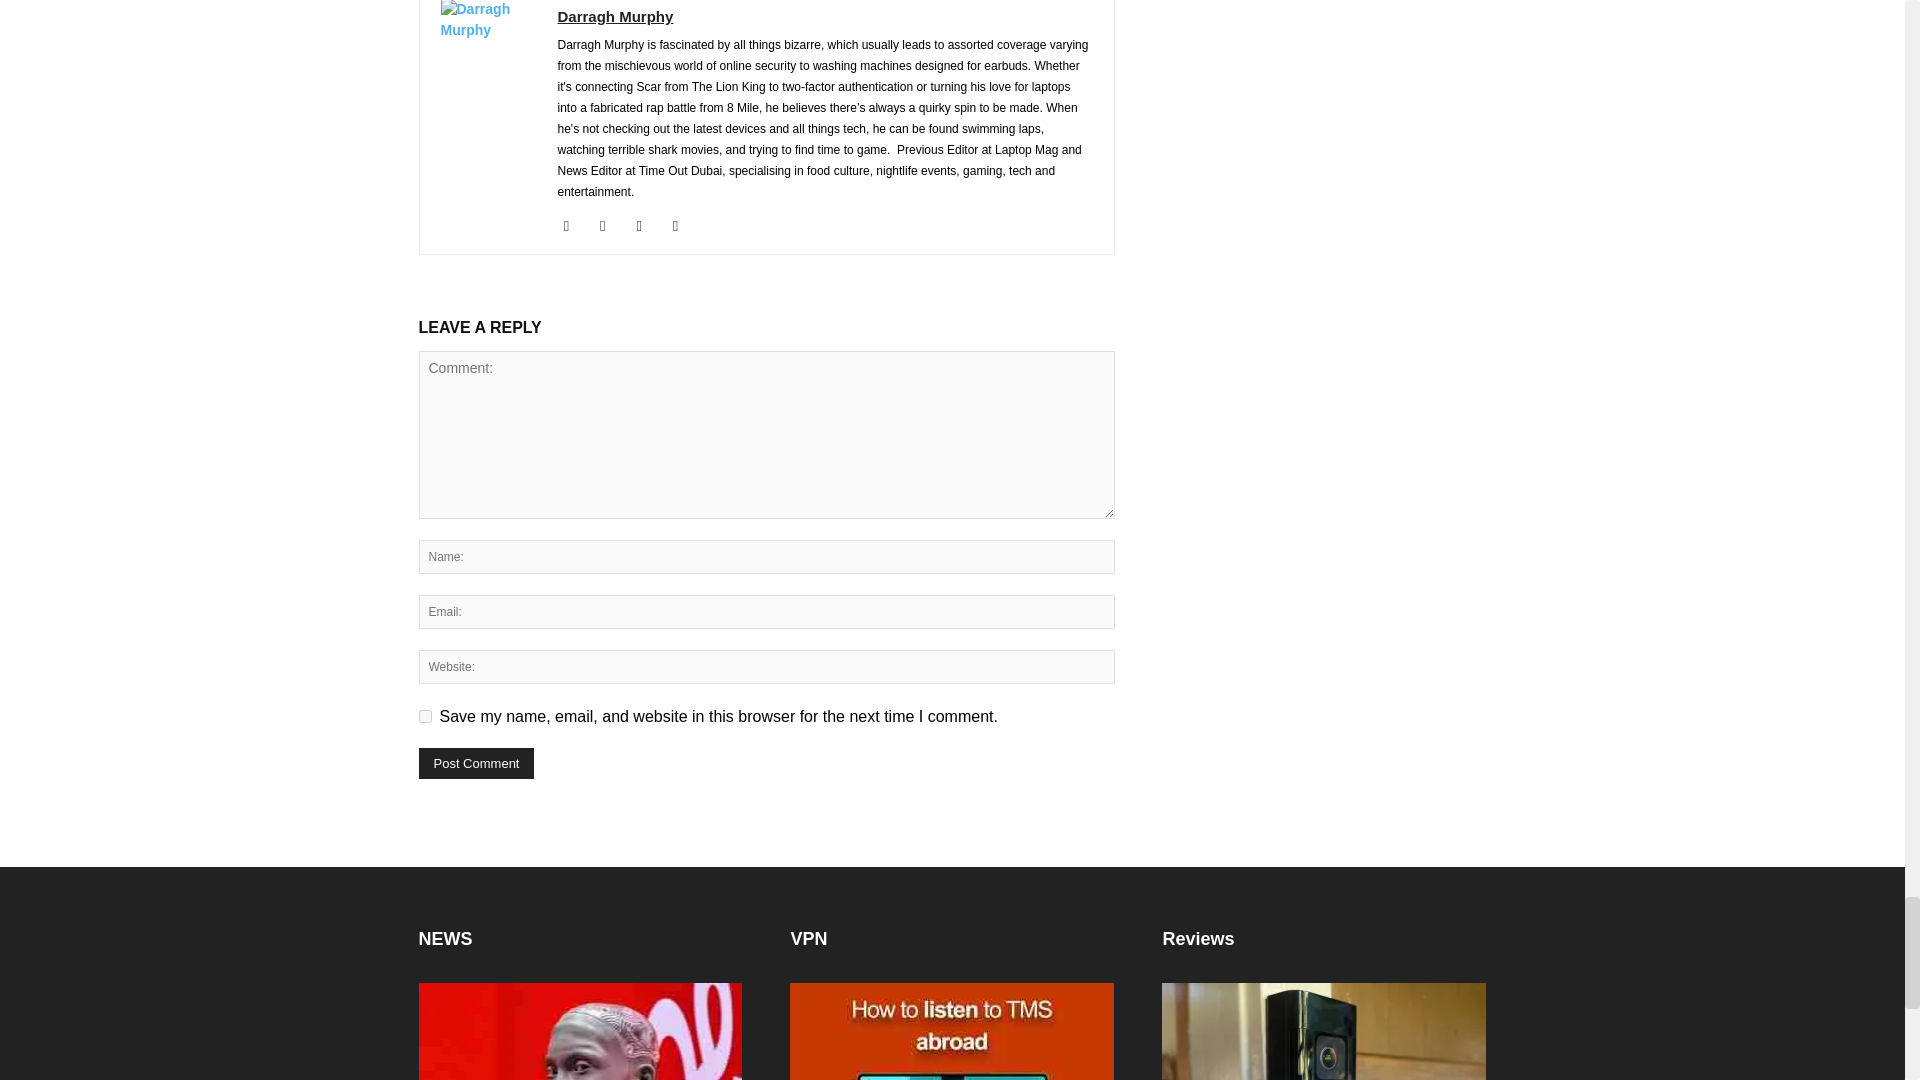  I want to click on yes, so click(424, 716).